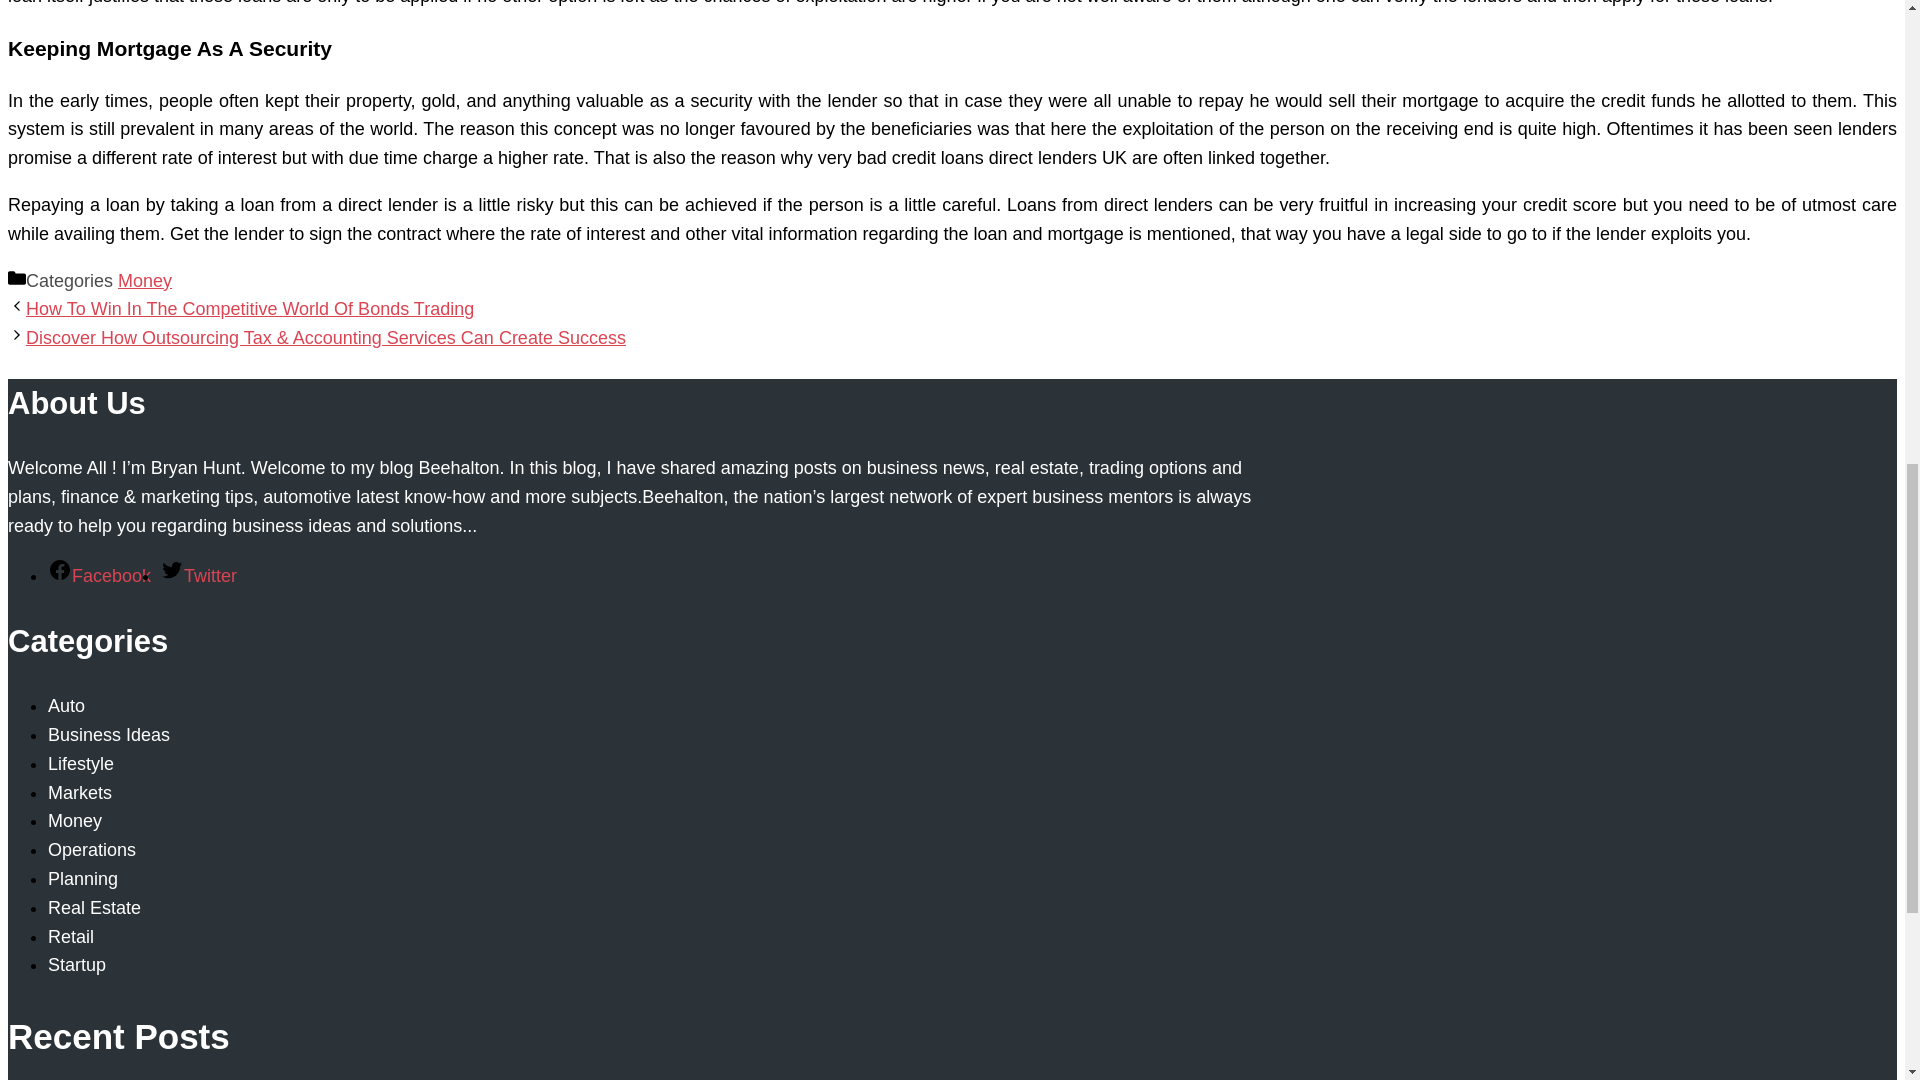 The height and width of the screenshot is (1080, 1920). I want to click on Money, so click(144, 280).